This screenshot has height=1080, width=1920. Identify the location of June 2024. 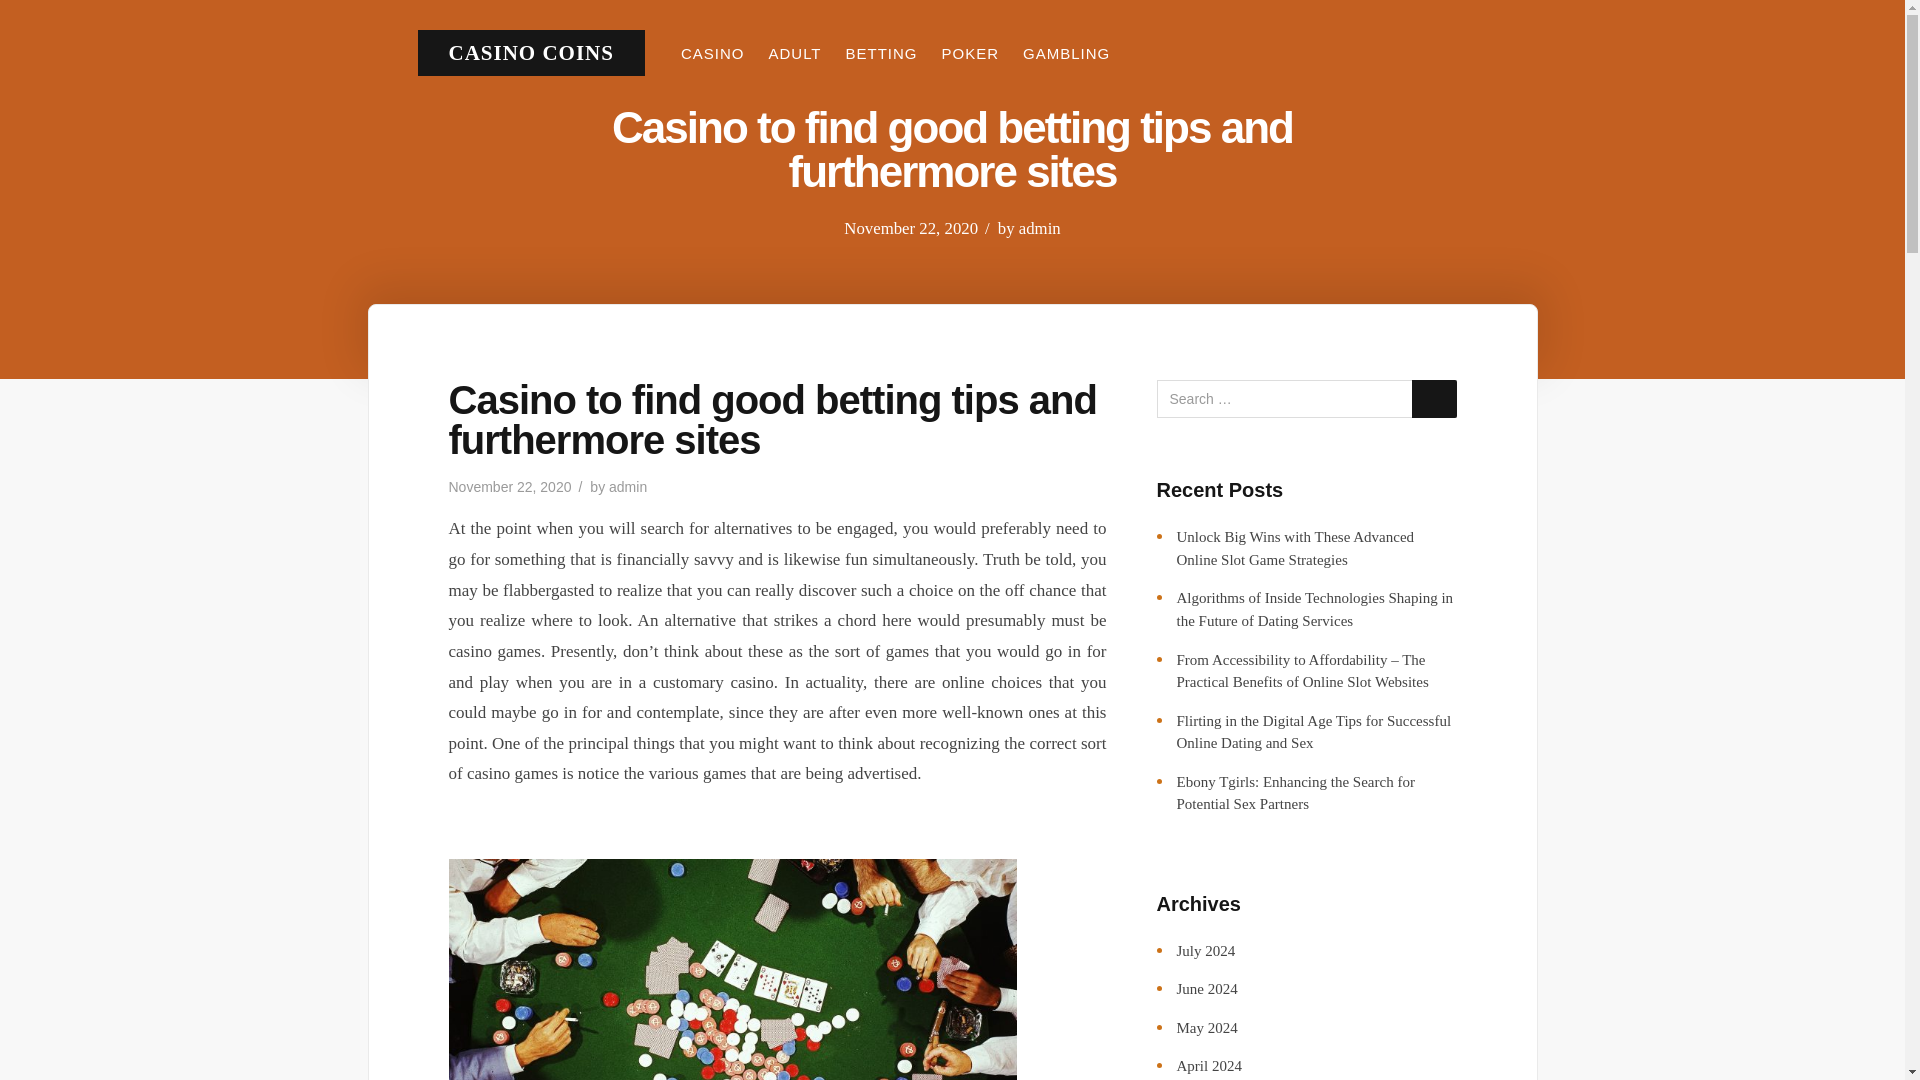
(1206, 988).